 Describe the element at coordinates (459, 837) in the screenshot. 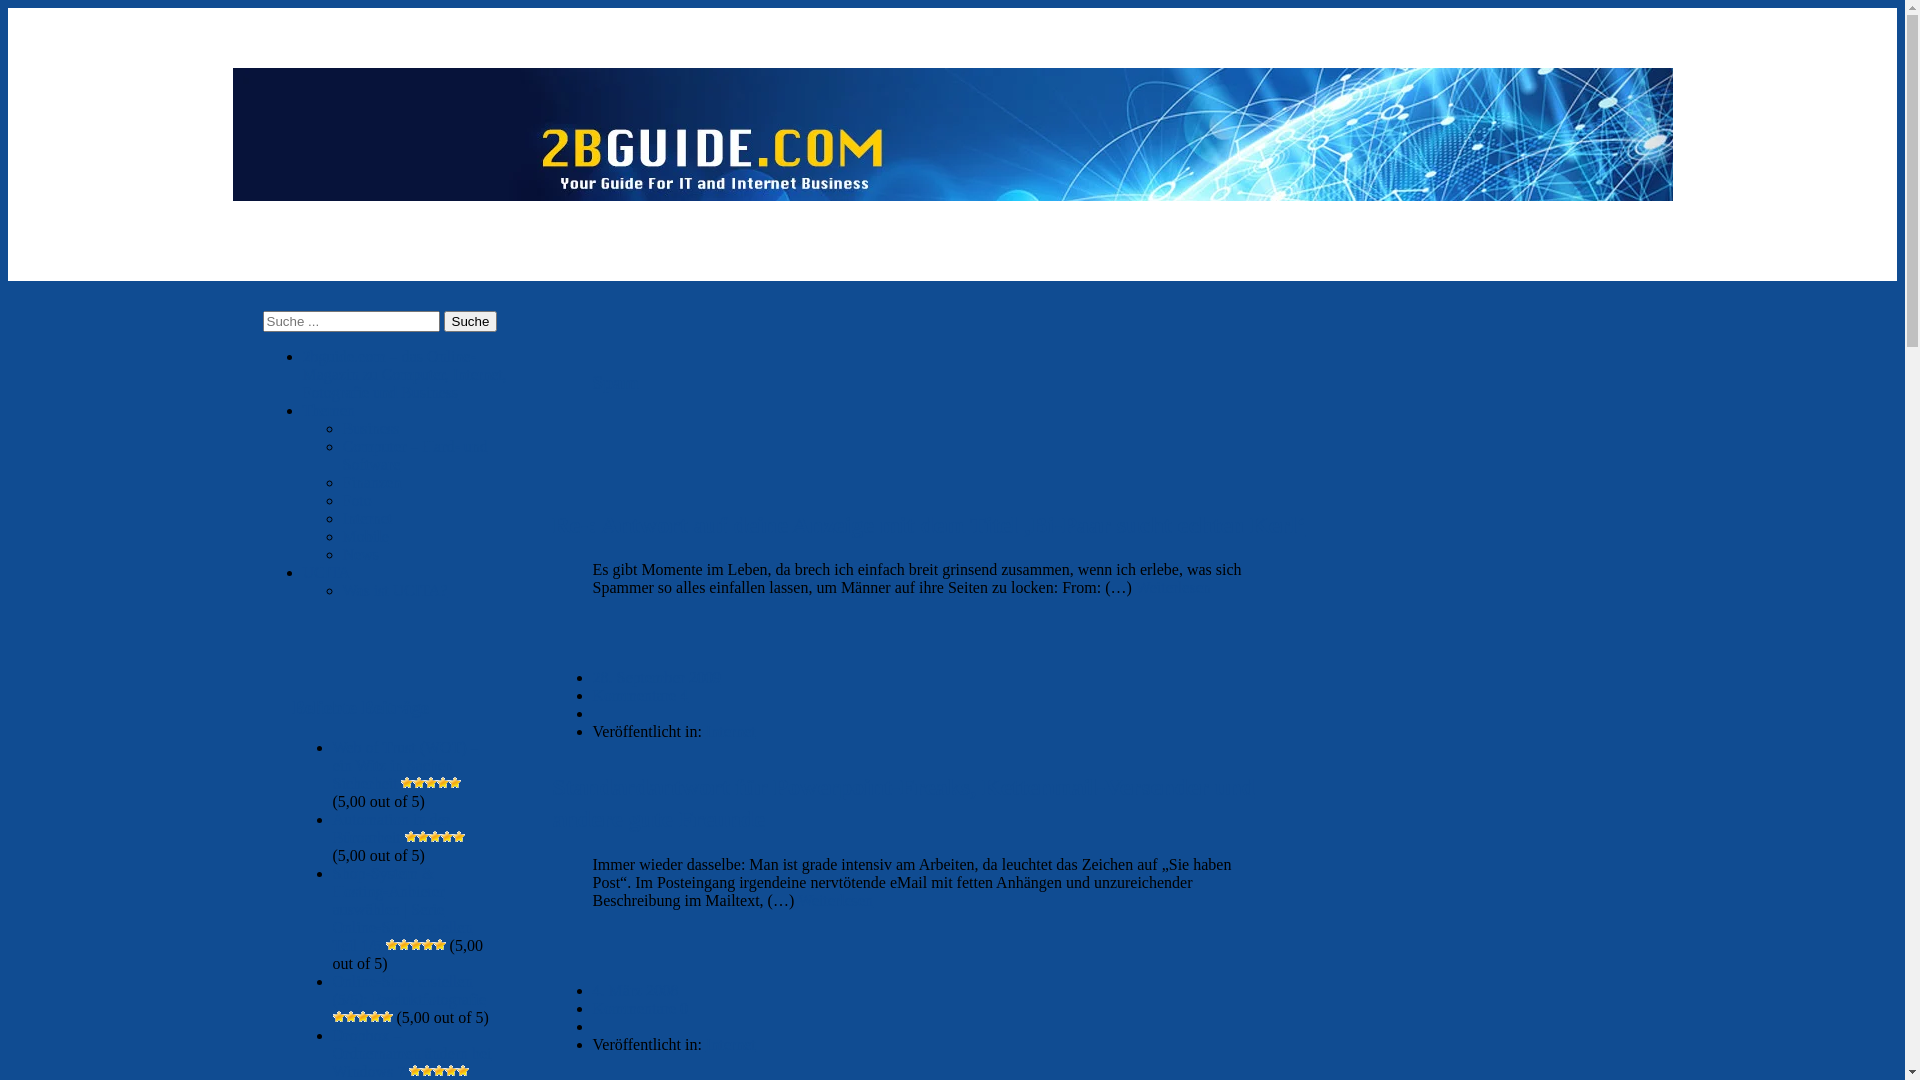

I see `2 votes, average: 5,00 out of 5` at that location.